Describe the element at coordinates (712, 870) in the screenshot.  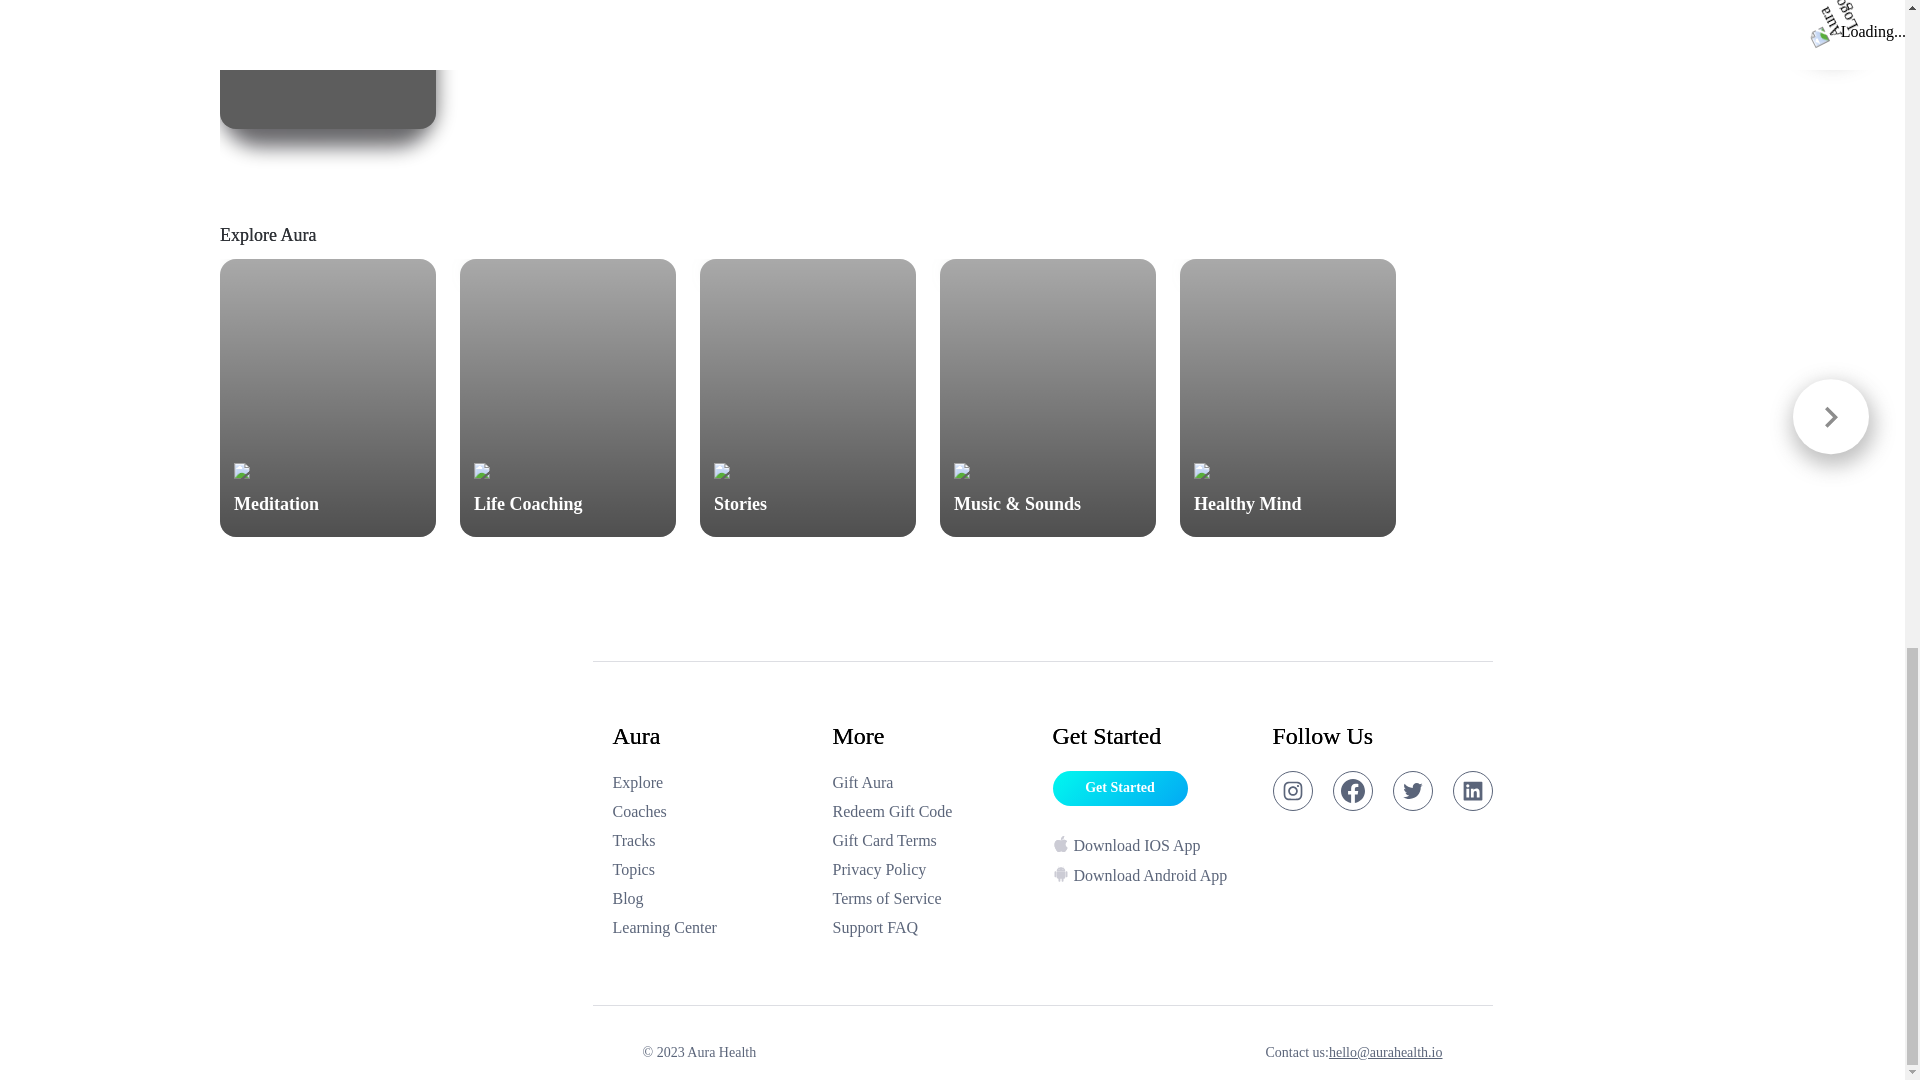
I see `Support FAQ` at that location.